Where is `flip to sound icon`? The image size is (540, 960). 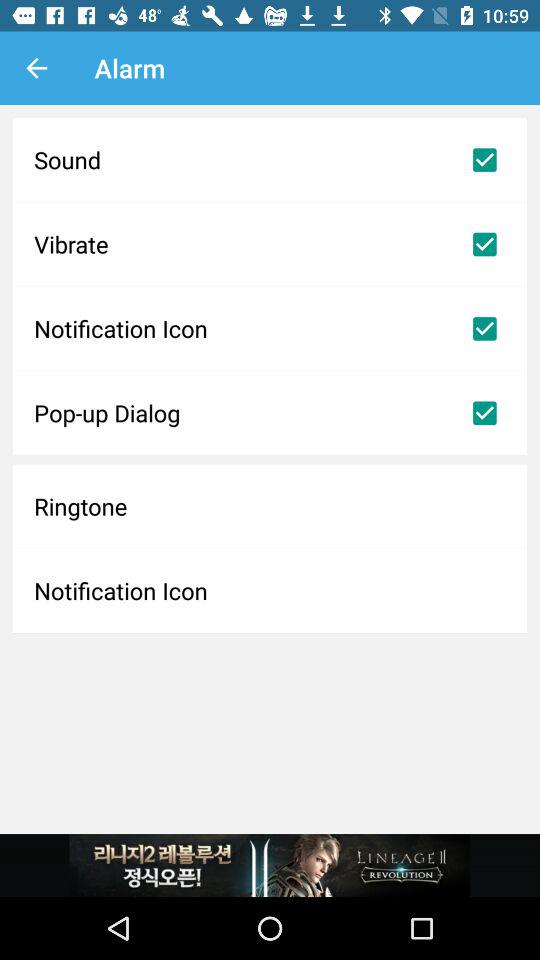 flip to sound icon is located at coordinates (270, 160).